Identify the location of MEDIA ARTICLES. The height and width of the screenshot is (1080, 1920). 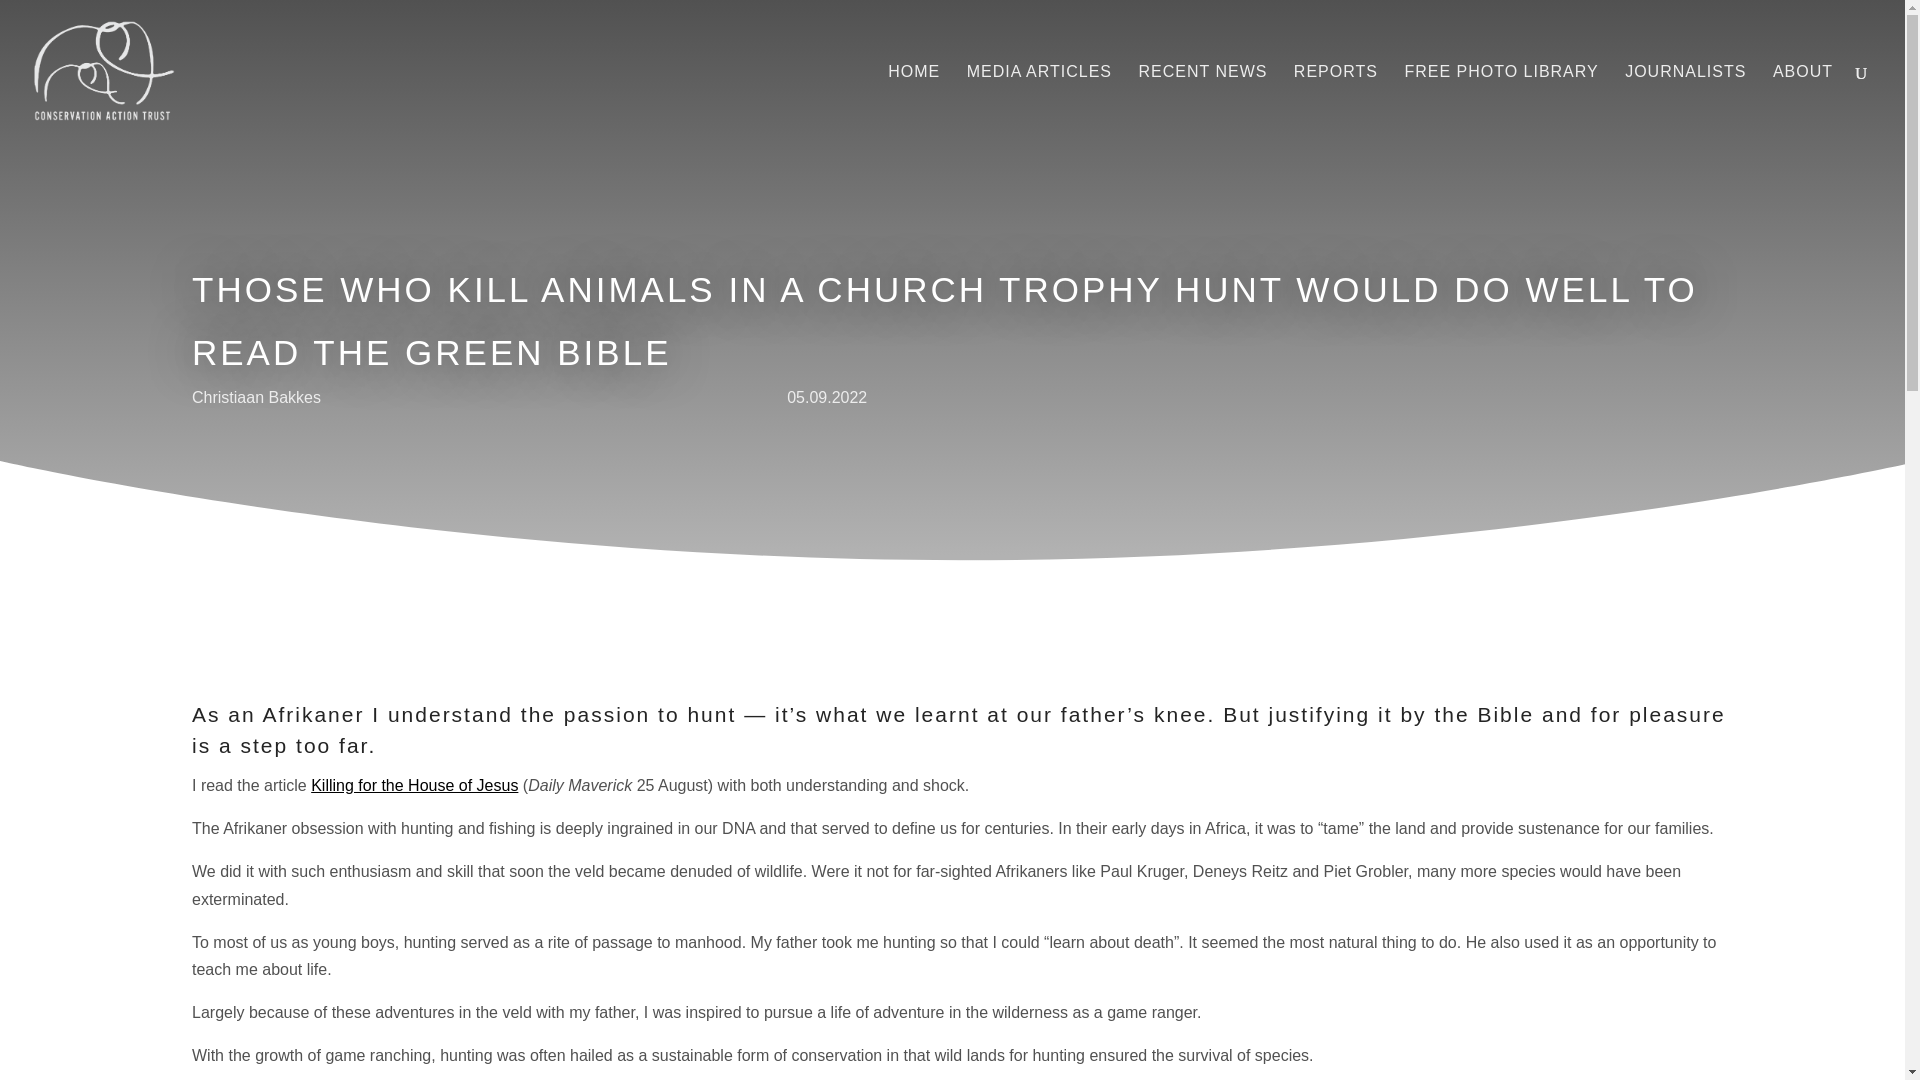
(1039, 104).